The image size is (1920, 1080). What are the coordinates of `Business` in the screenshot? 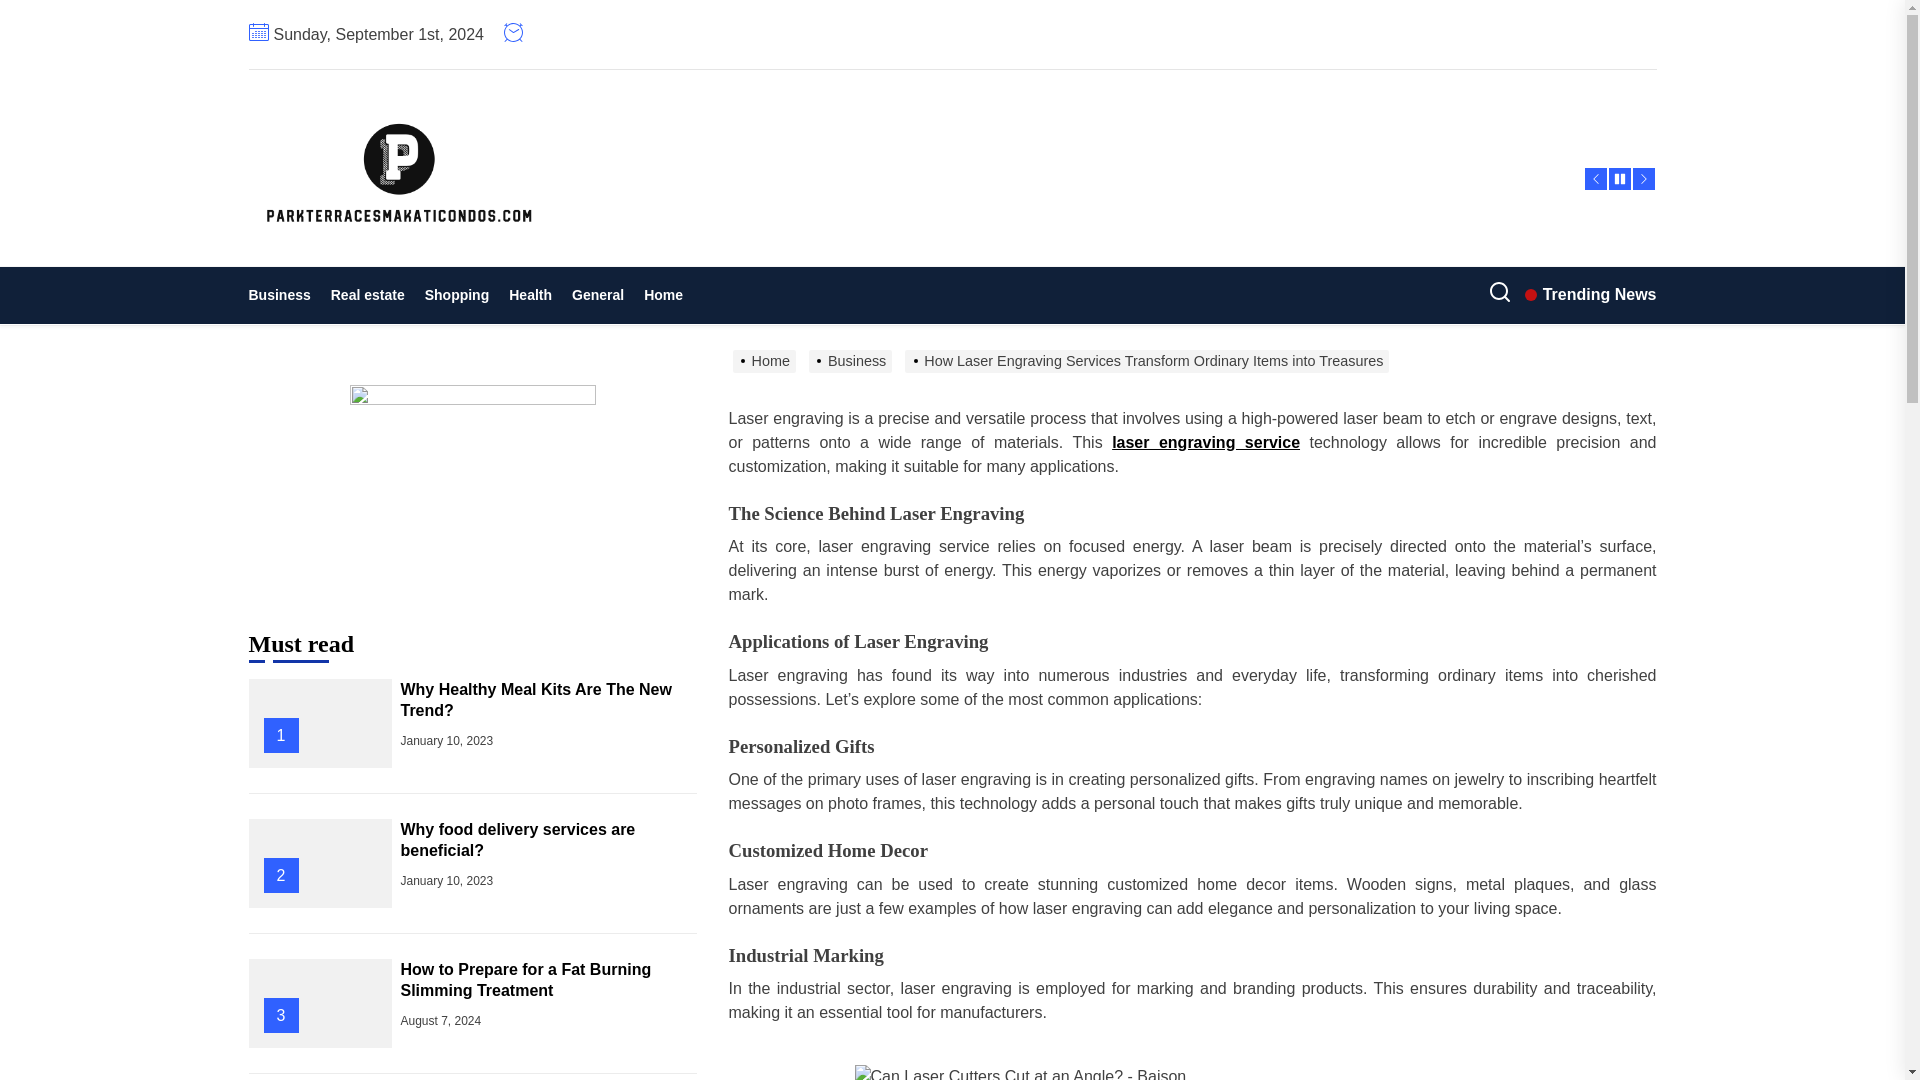 It's located at (284, 295).